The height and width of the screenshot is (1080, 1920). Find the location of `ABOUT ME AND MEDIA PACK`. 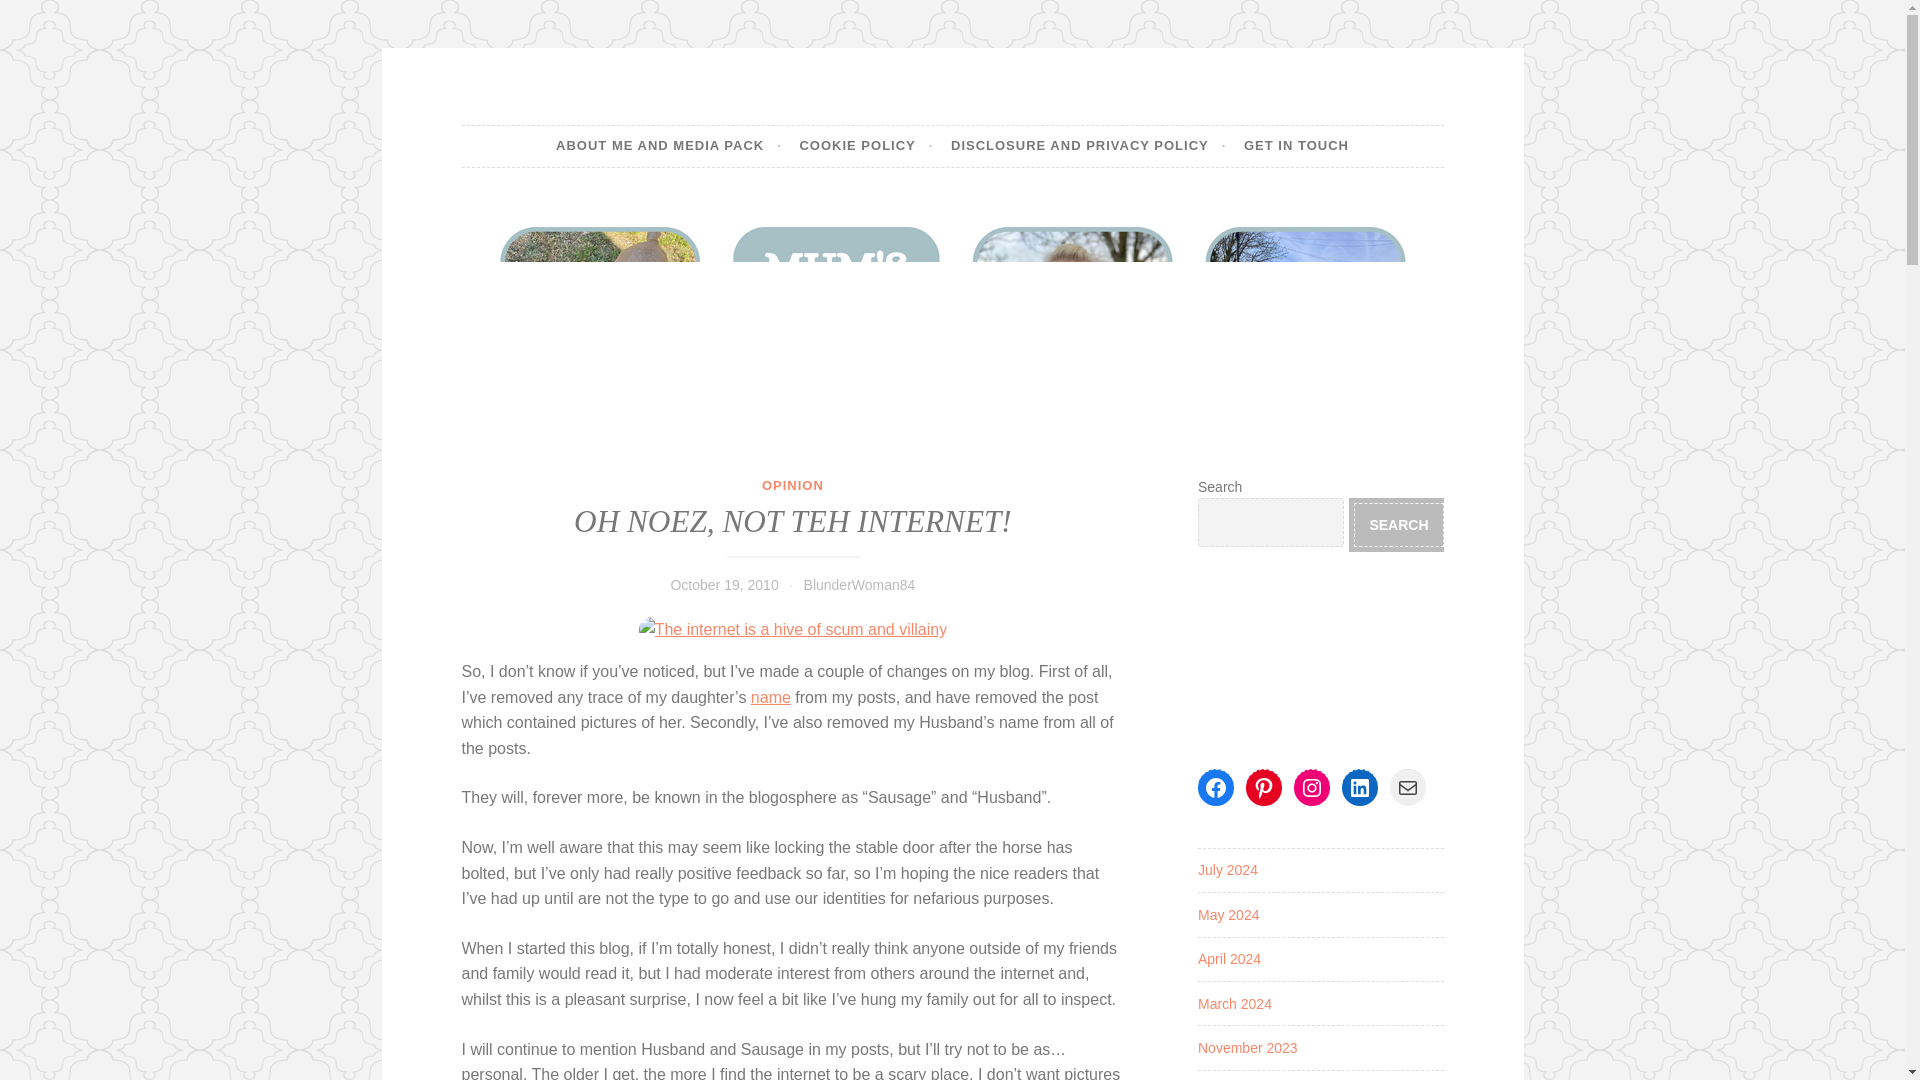

ABOUT ME AND MEDIA PACK is located at coordinates (668, 146).